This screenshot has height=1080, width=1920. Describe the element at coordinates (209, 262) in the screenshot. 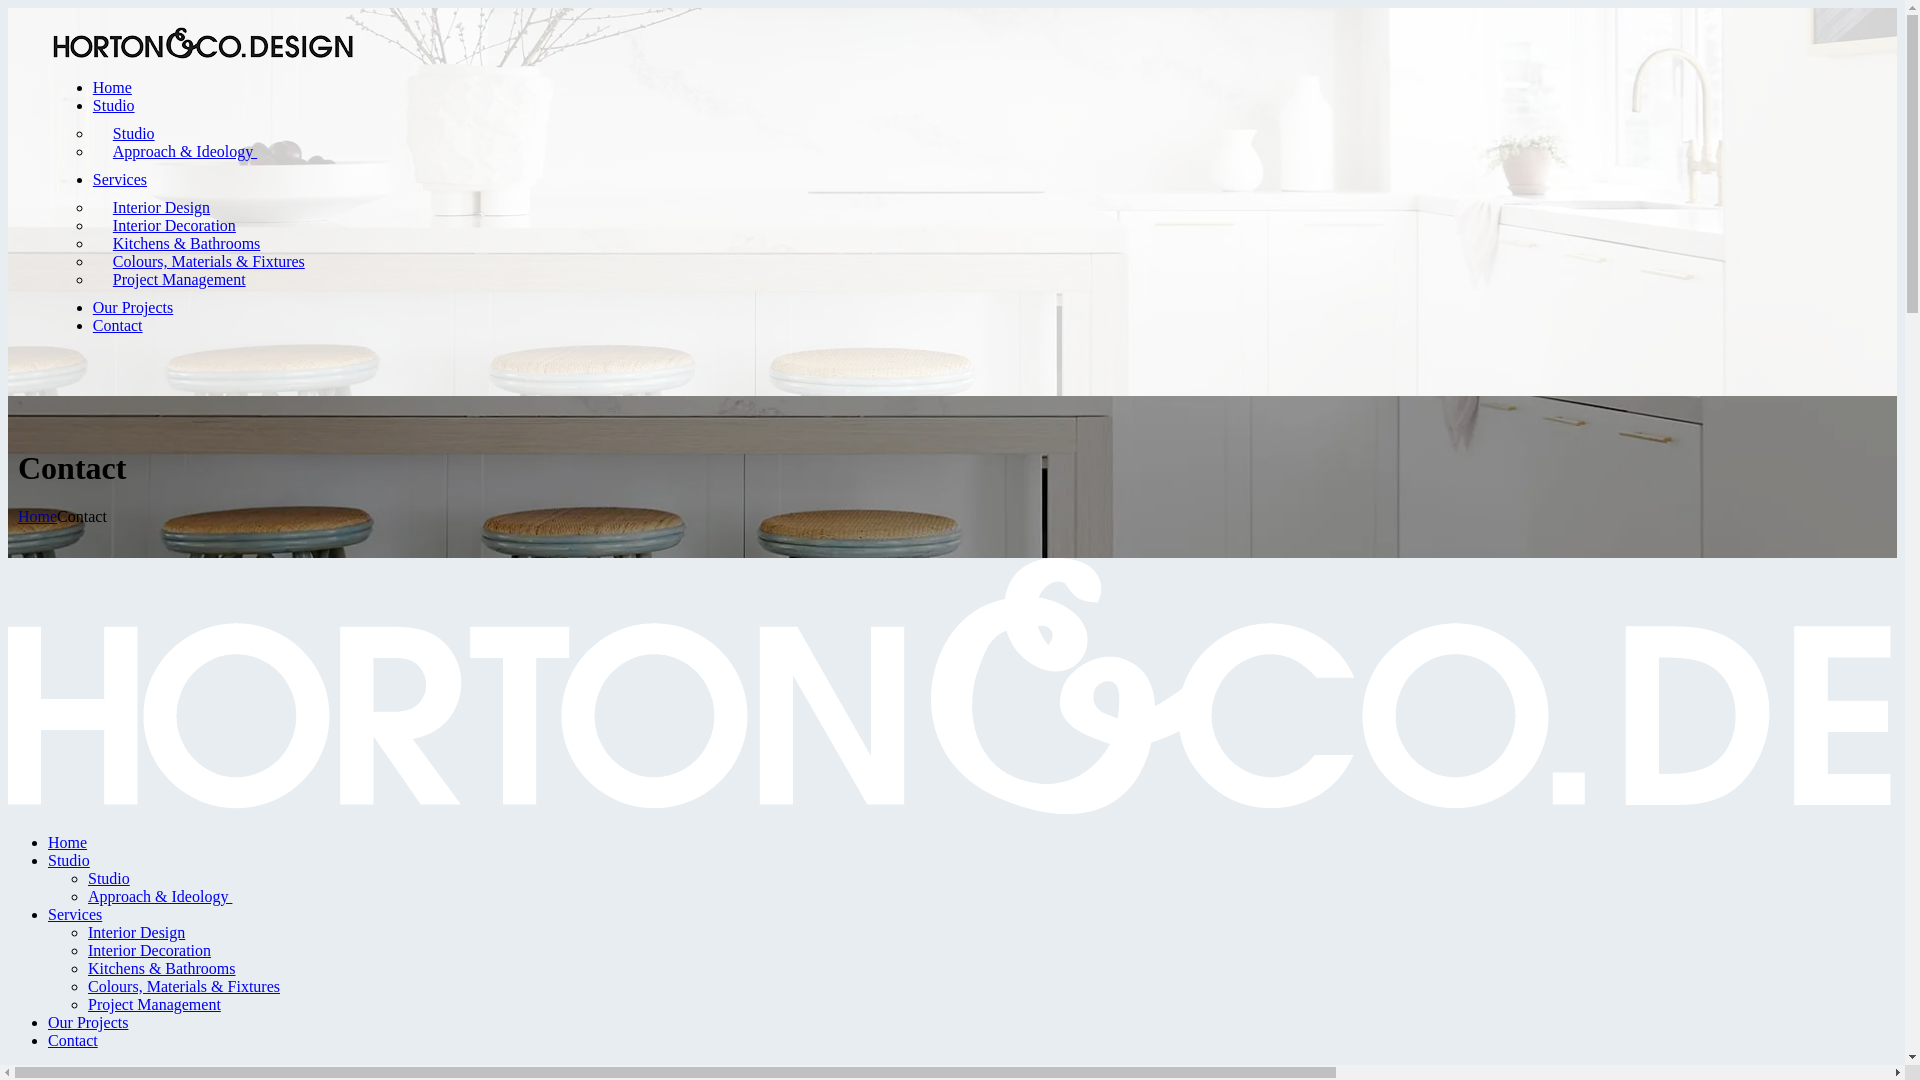

I see `Colours, Materials & Fixtures` at that location.